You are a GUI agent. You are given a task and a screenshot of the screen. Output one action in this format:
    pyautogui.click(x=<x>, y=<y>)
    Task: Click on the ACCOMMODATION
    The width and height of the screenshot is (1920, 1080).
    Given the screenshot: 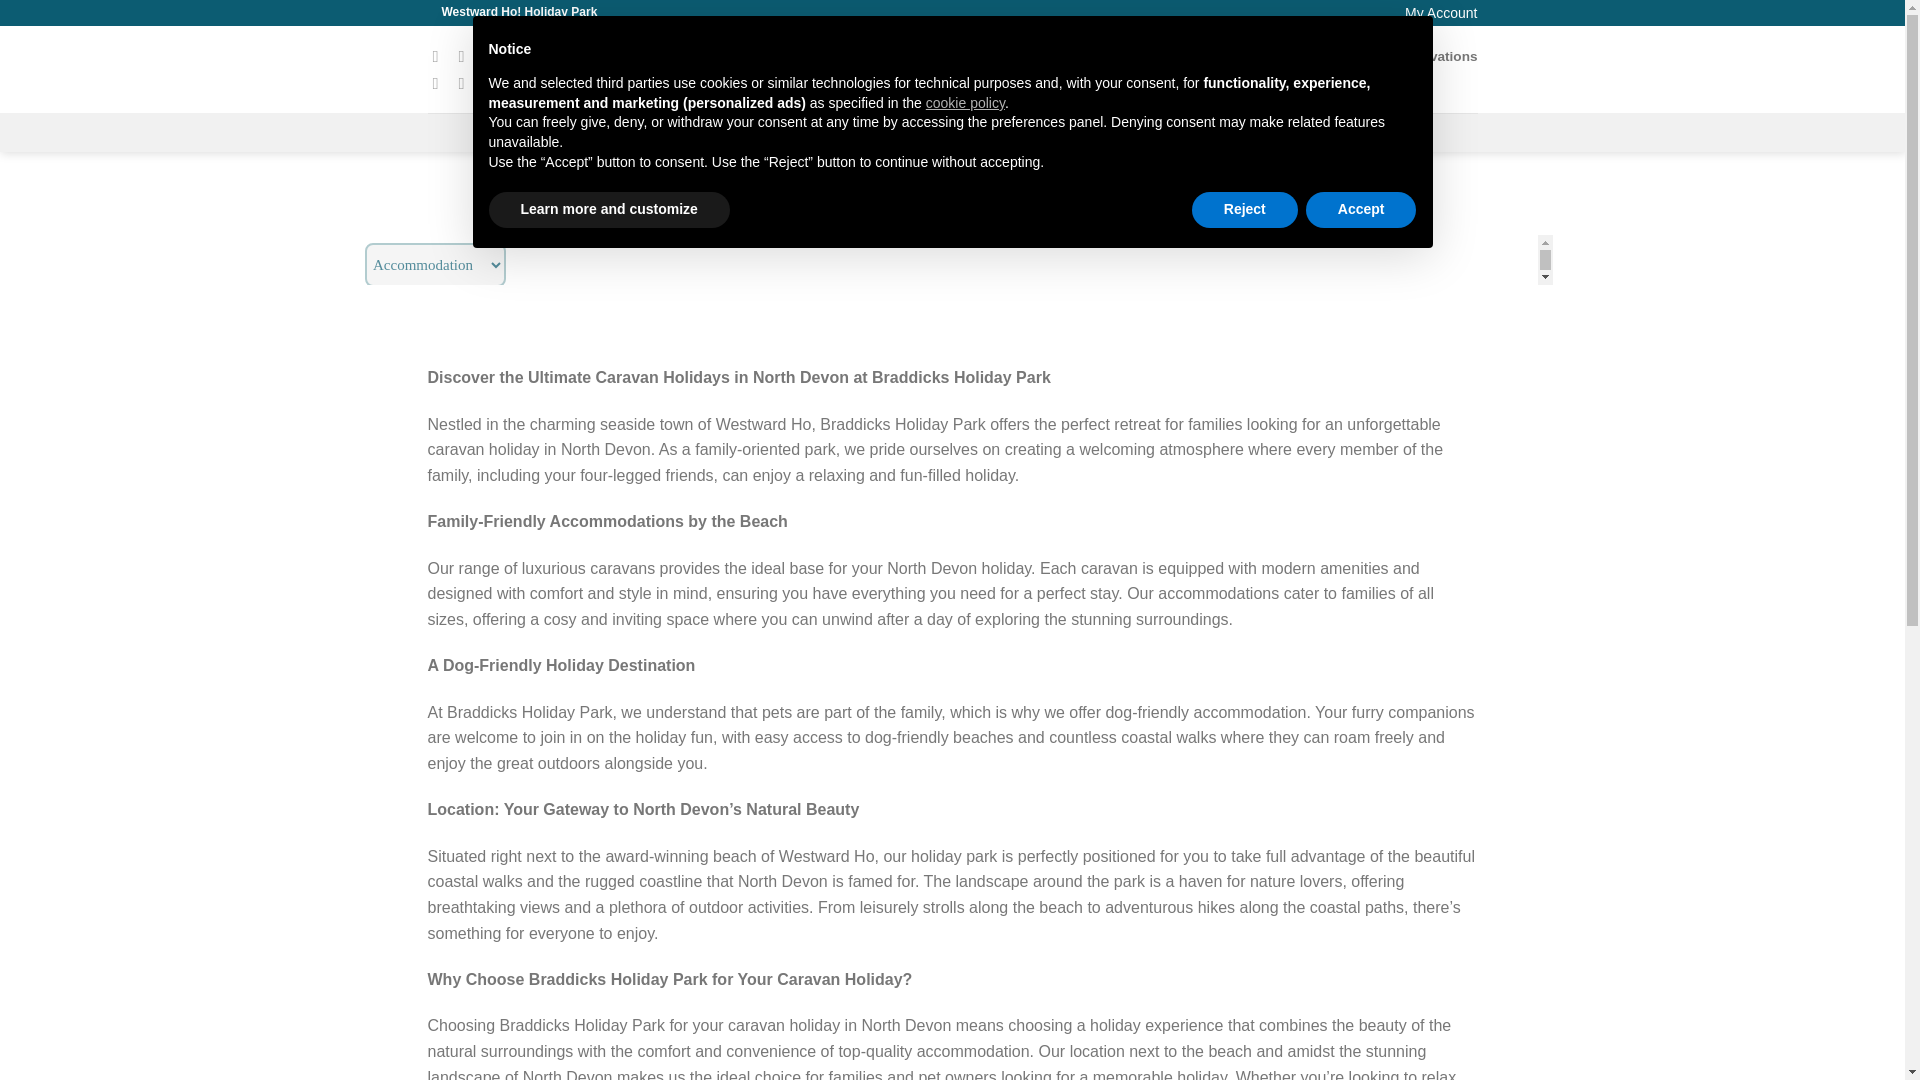 What is the action you would take?
    pyautogui.click(x=670, y=132)
    